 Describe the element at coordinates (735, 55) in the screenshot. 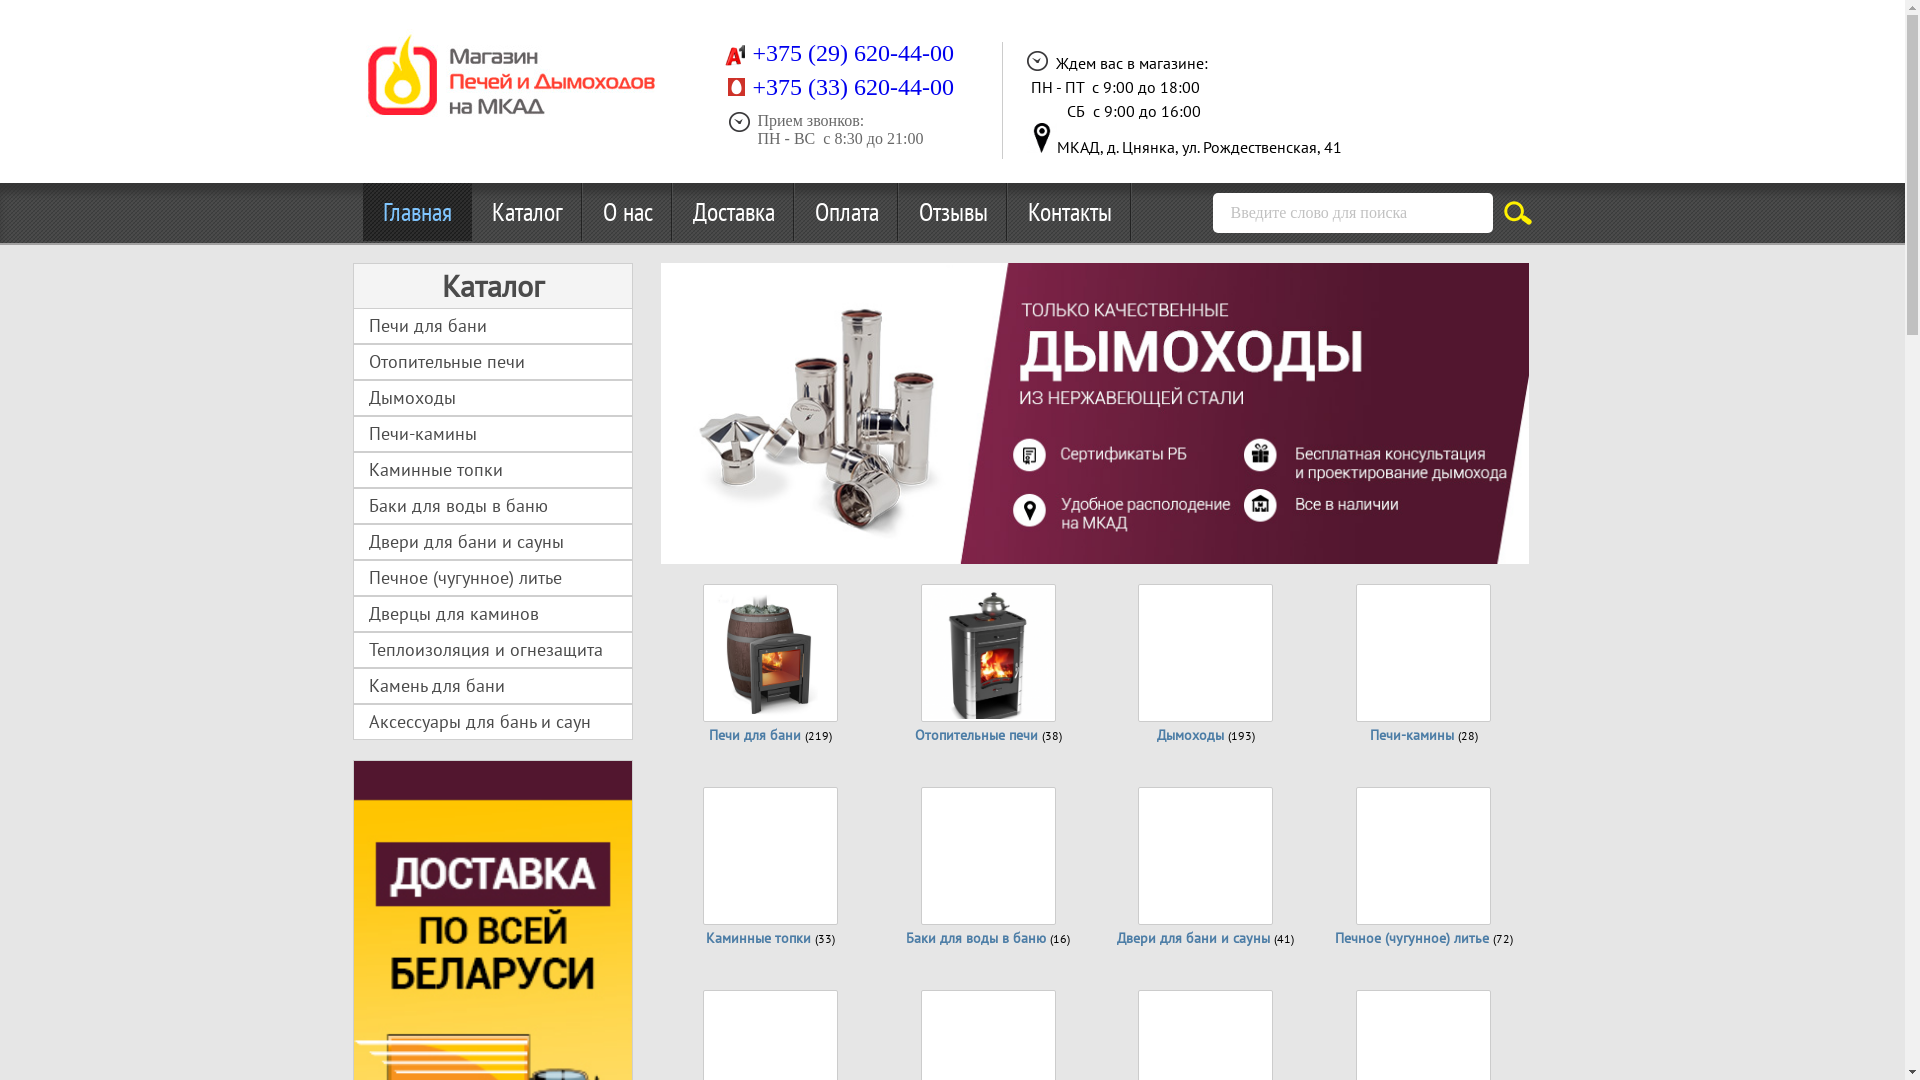

I see `a1.png` at that location.